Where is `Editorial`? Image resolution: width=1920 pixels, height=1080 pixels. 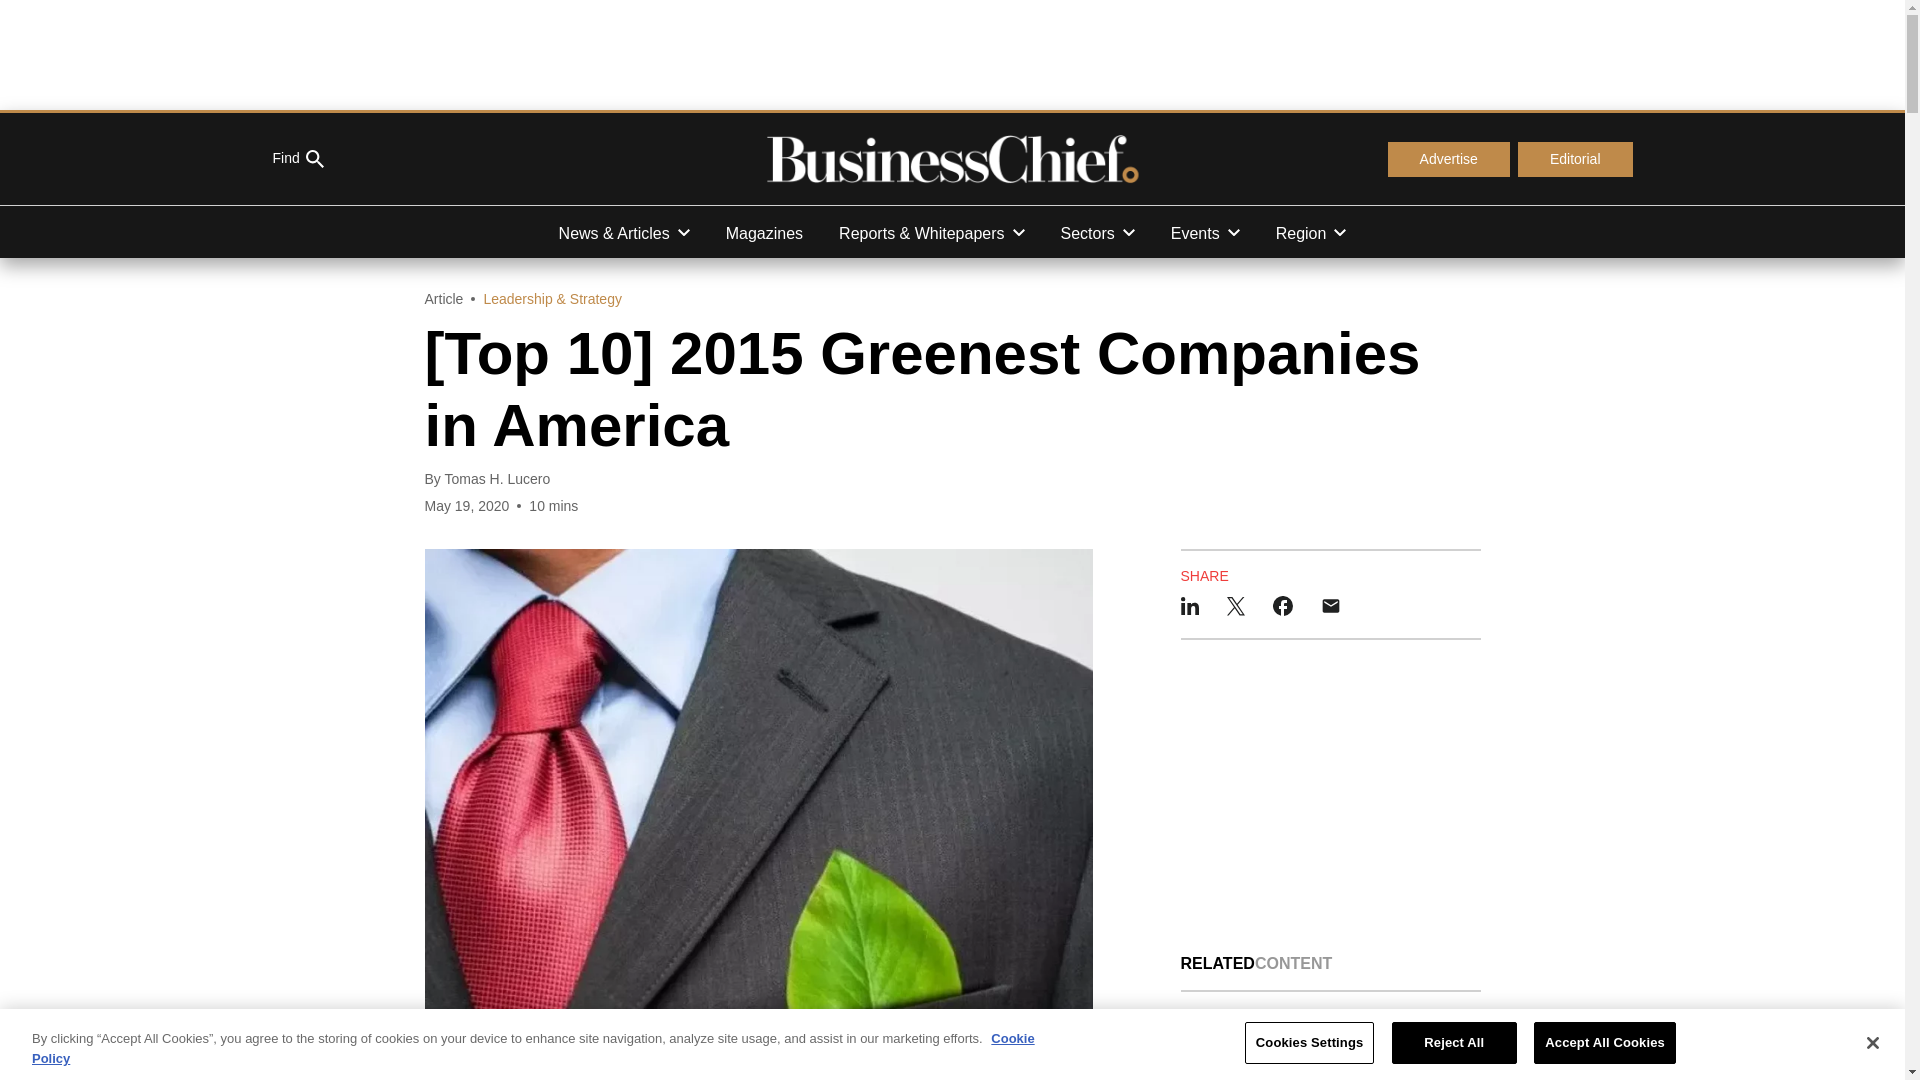
Editorial is located at coordinates (1576, 160).